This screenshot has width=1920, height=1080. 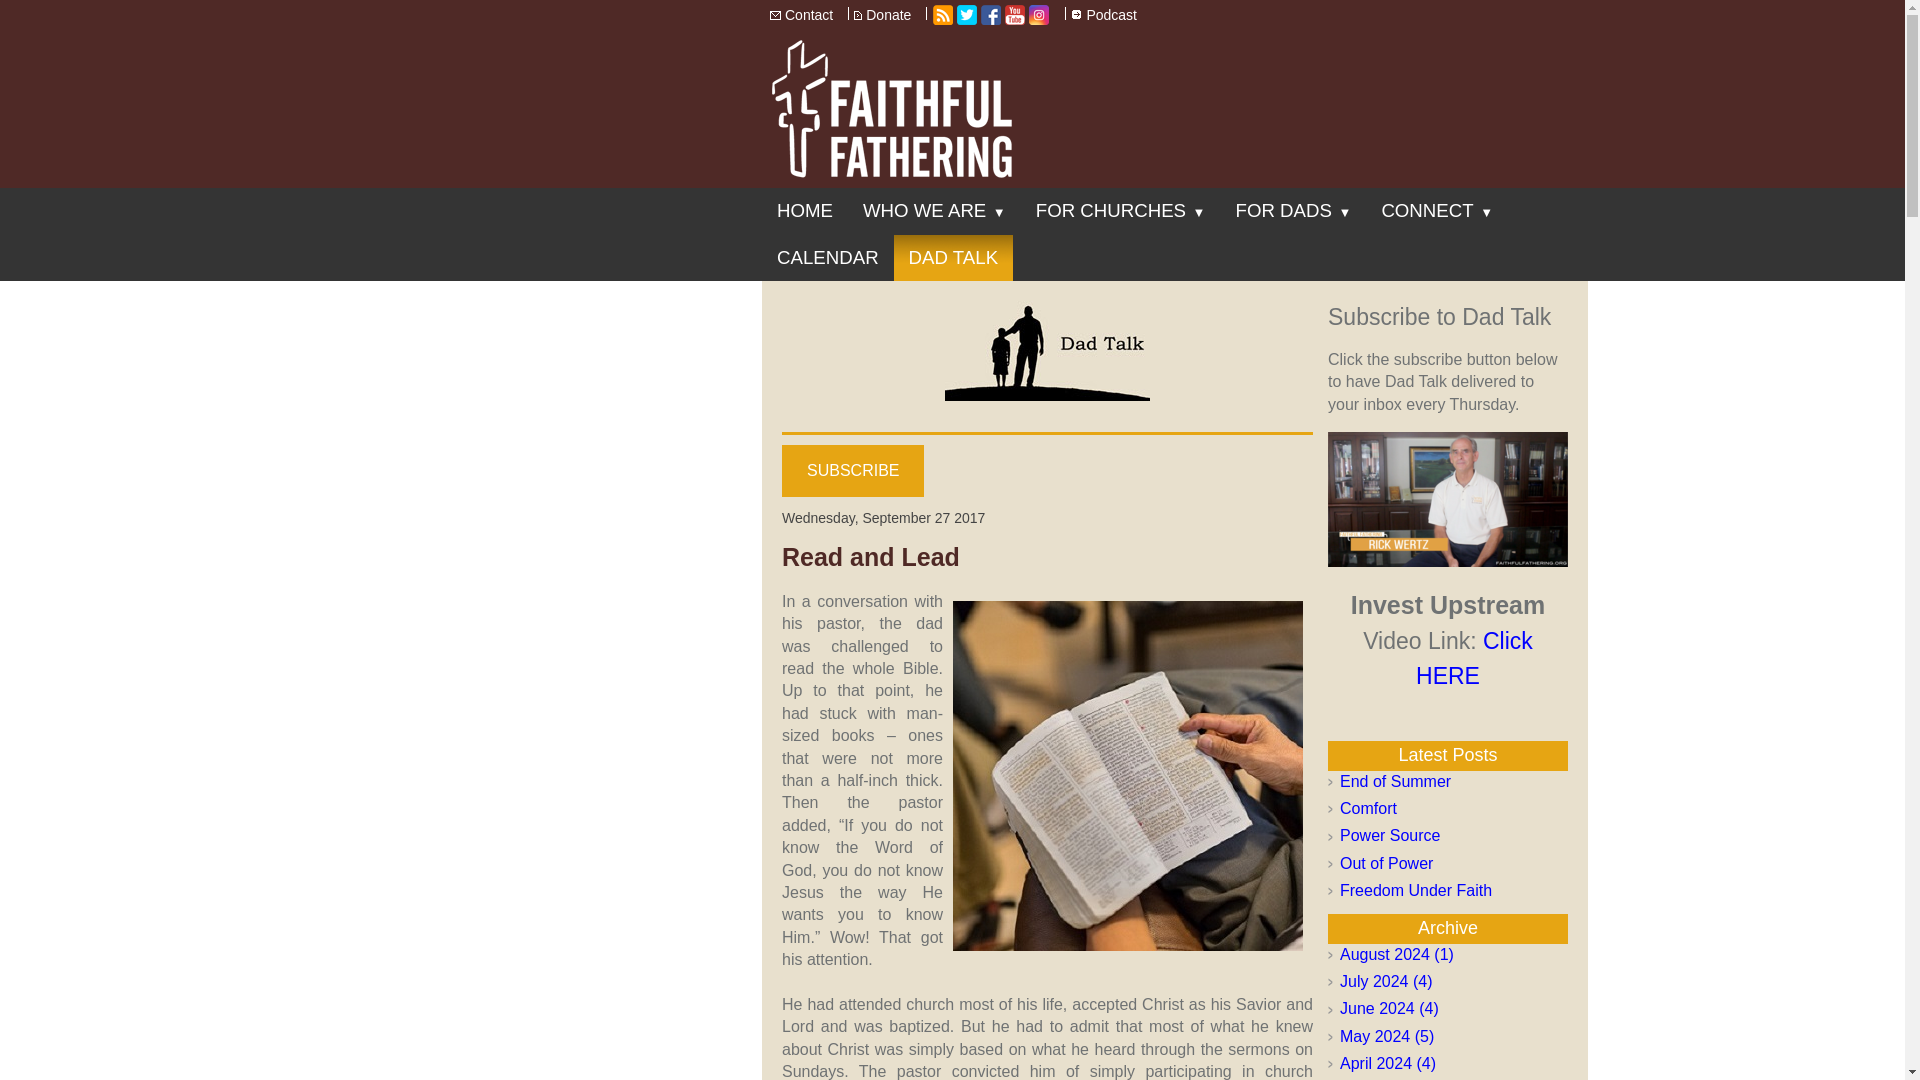 What do you see at coordinates (934, 210) in the screenshot?
I see `WHO WE ARE` at bounding box center [934, 210].